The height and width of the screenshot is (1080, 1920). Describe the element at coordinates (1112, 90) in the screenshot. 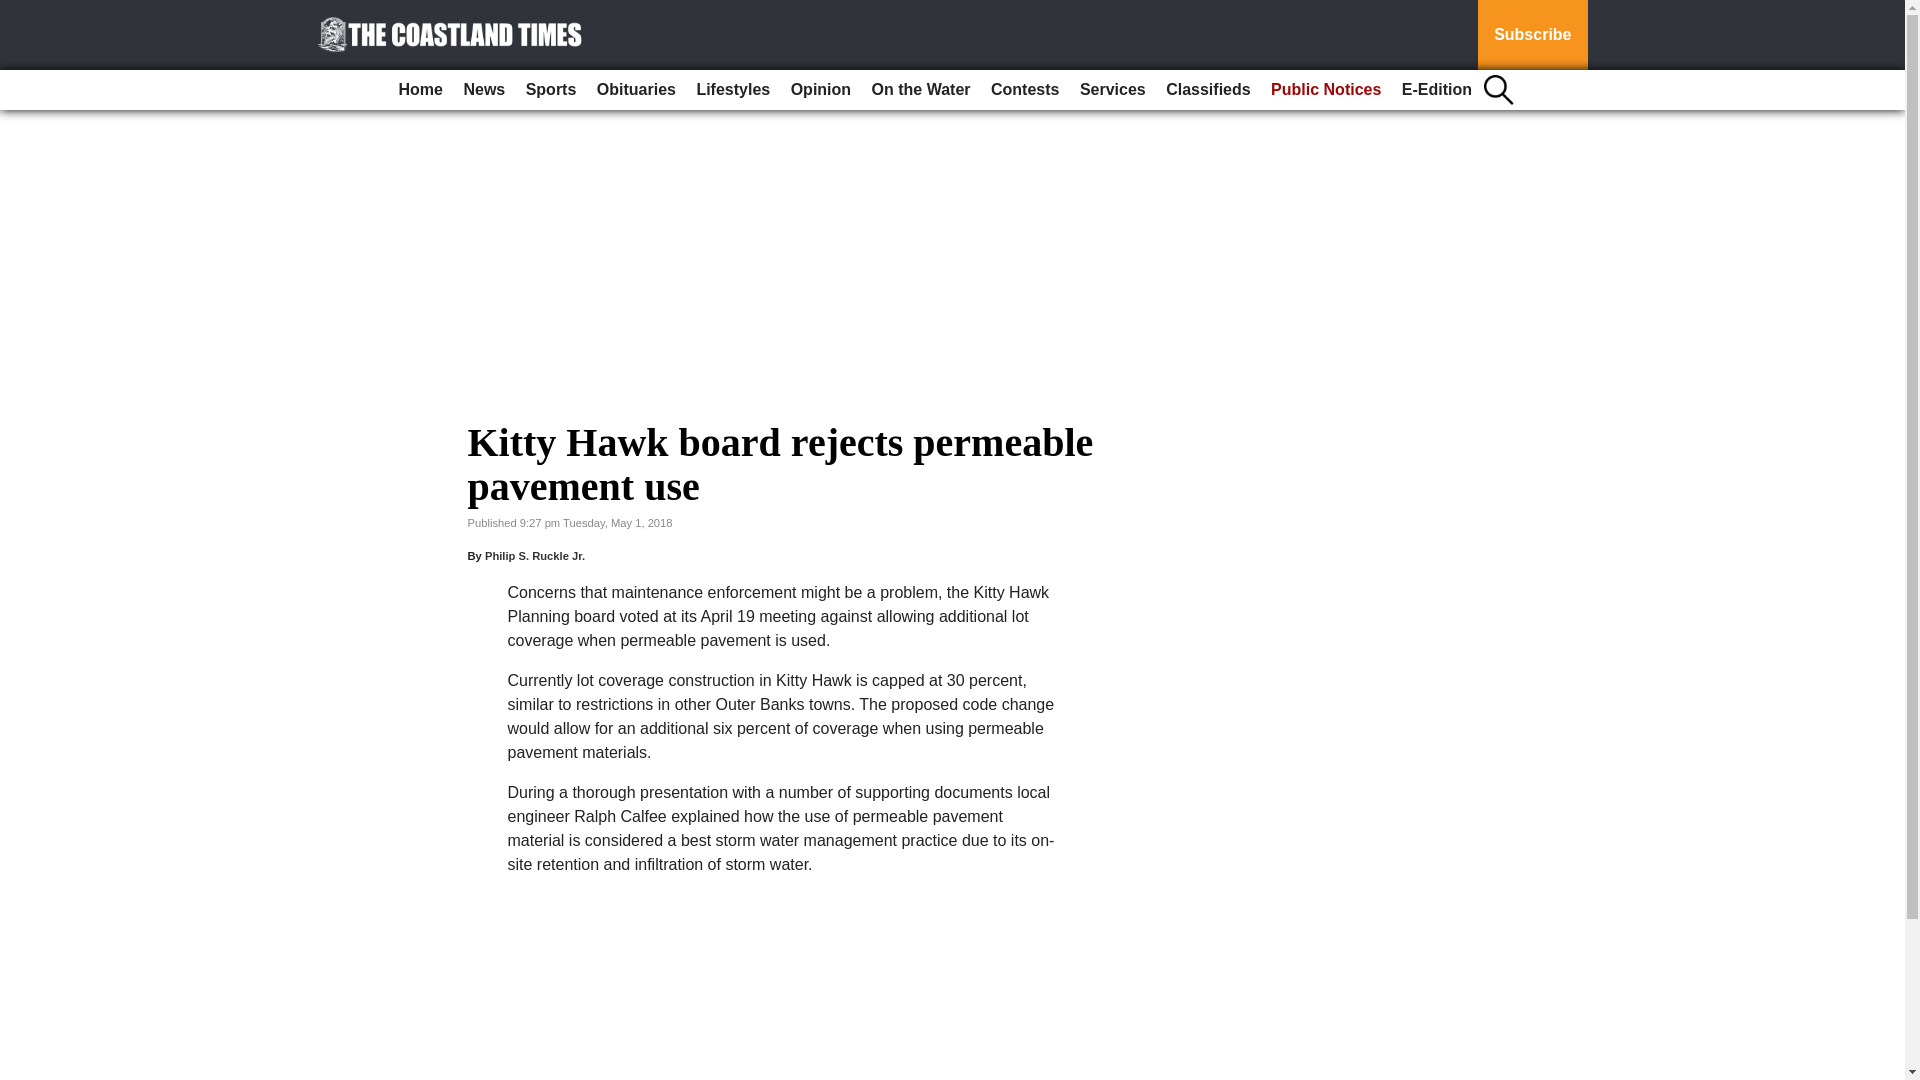

I see `Services` at that location.